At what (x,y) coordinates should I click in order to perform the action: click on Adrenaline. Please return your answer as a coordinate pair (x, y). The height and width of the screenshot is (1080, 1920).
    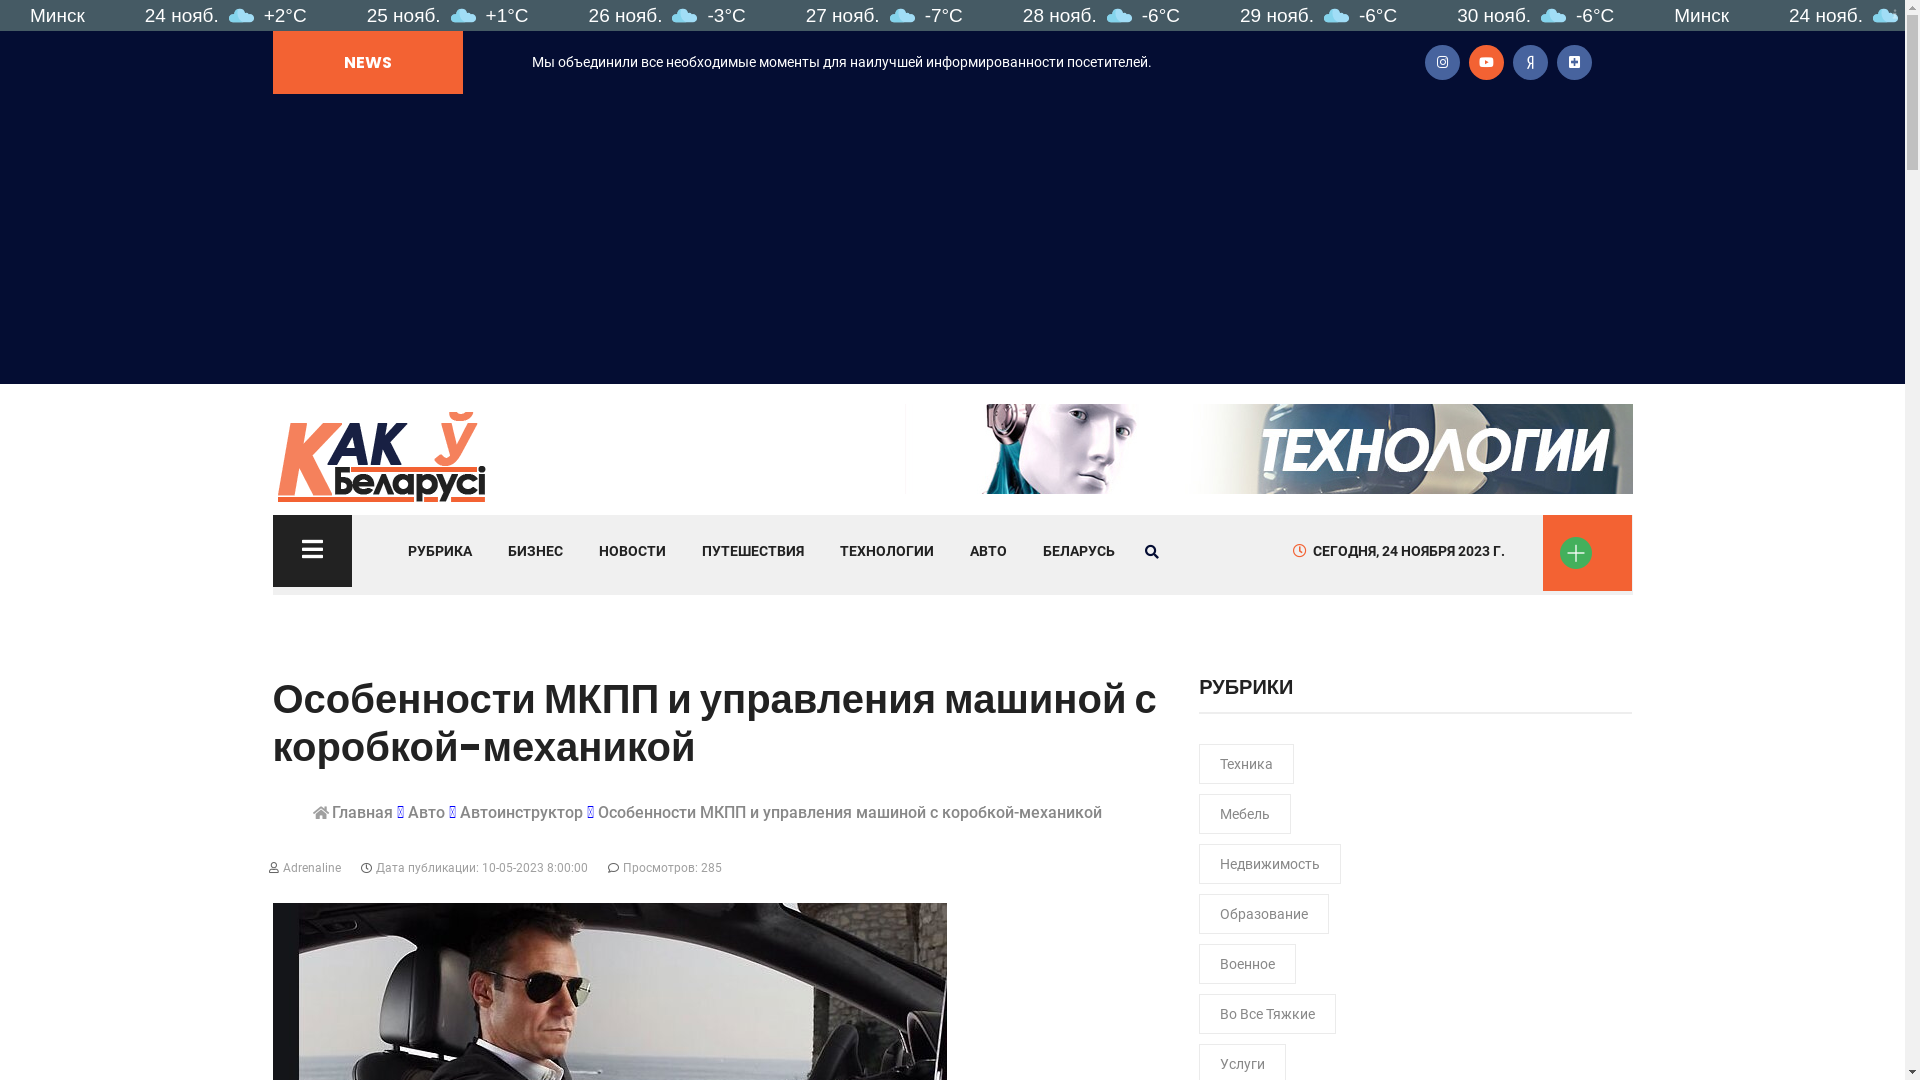
    Looking at the image, I should click on (306, 868).